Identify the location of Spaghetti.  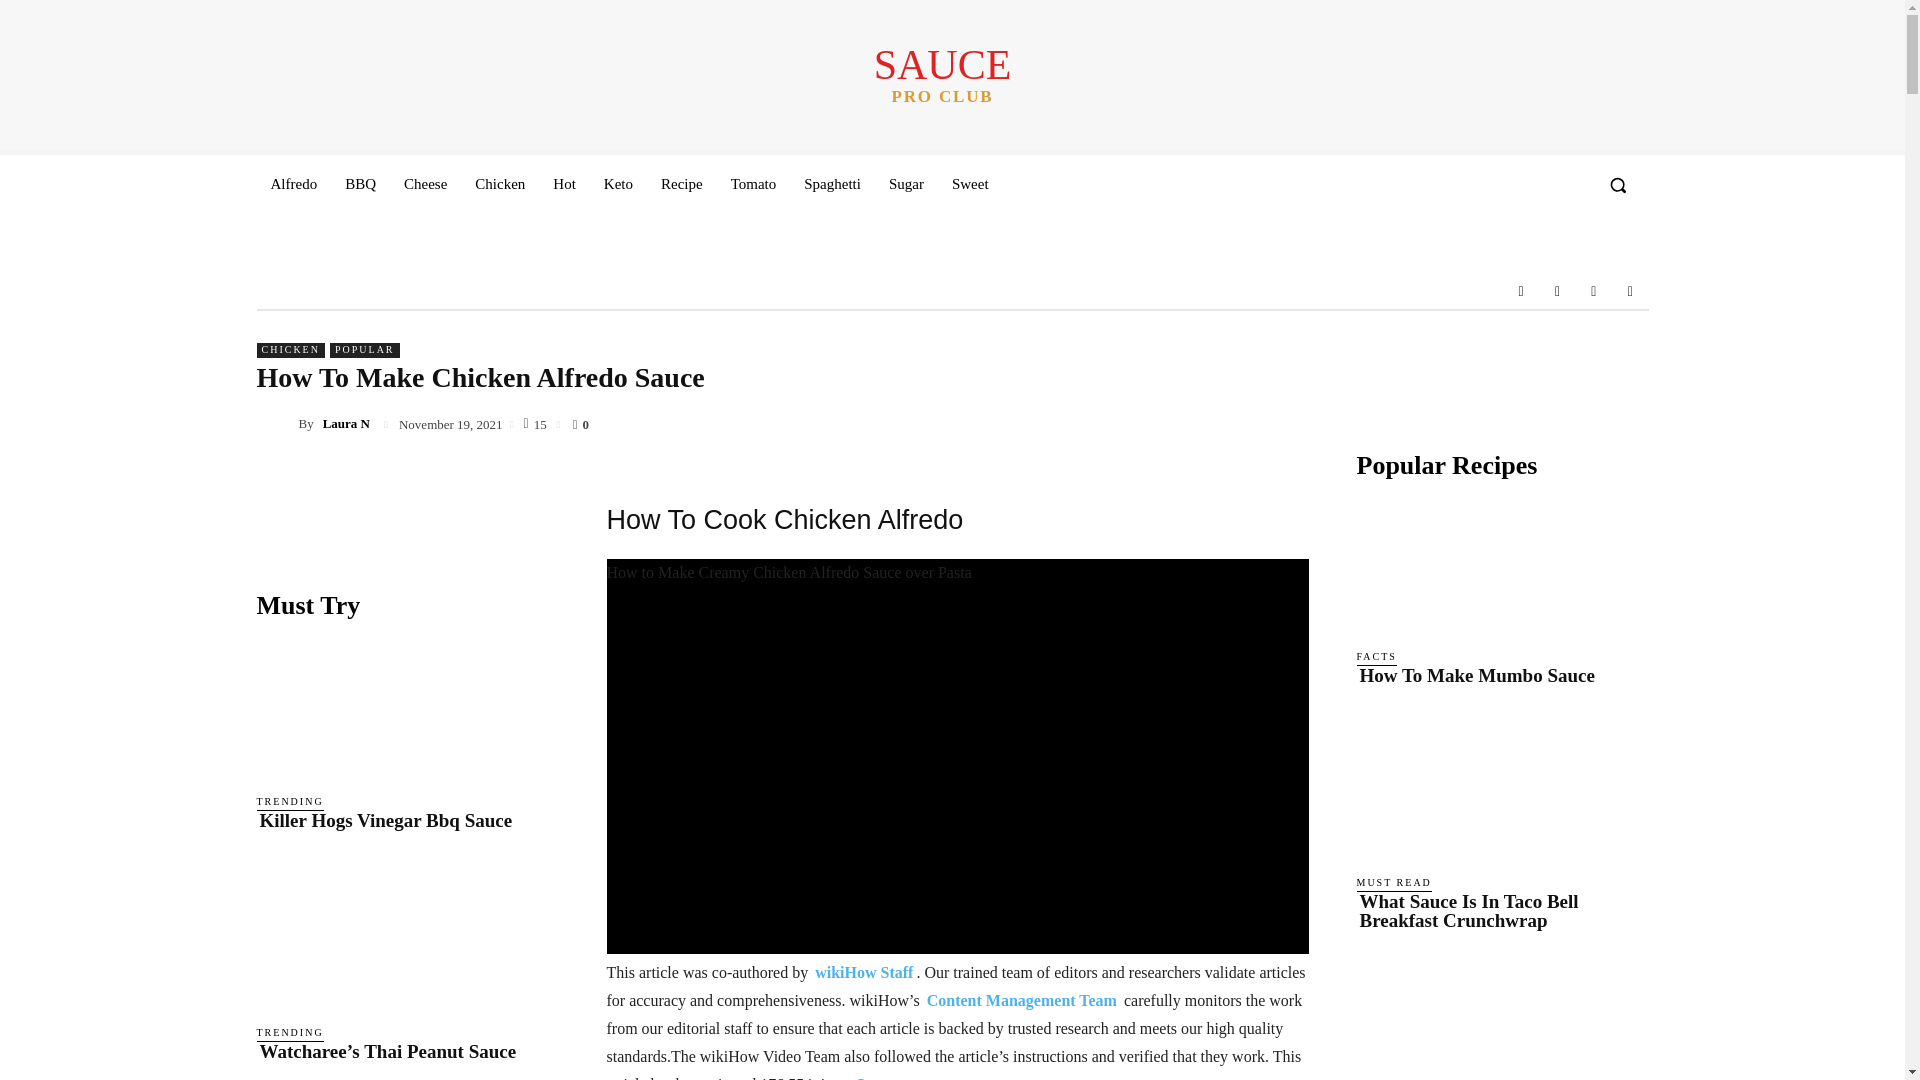
(942, 74).